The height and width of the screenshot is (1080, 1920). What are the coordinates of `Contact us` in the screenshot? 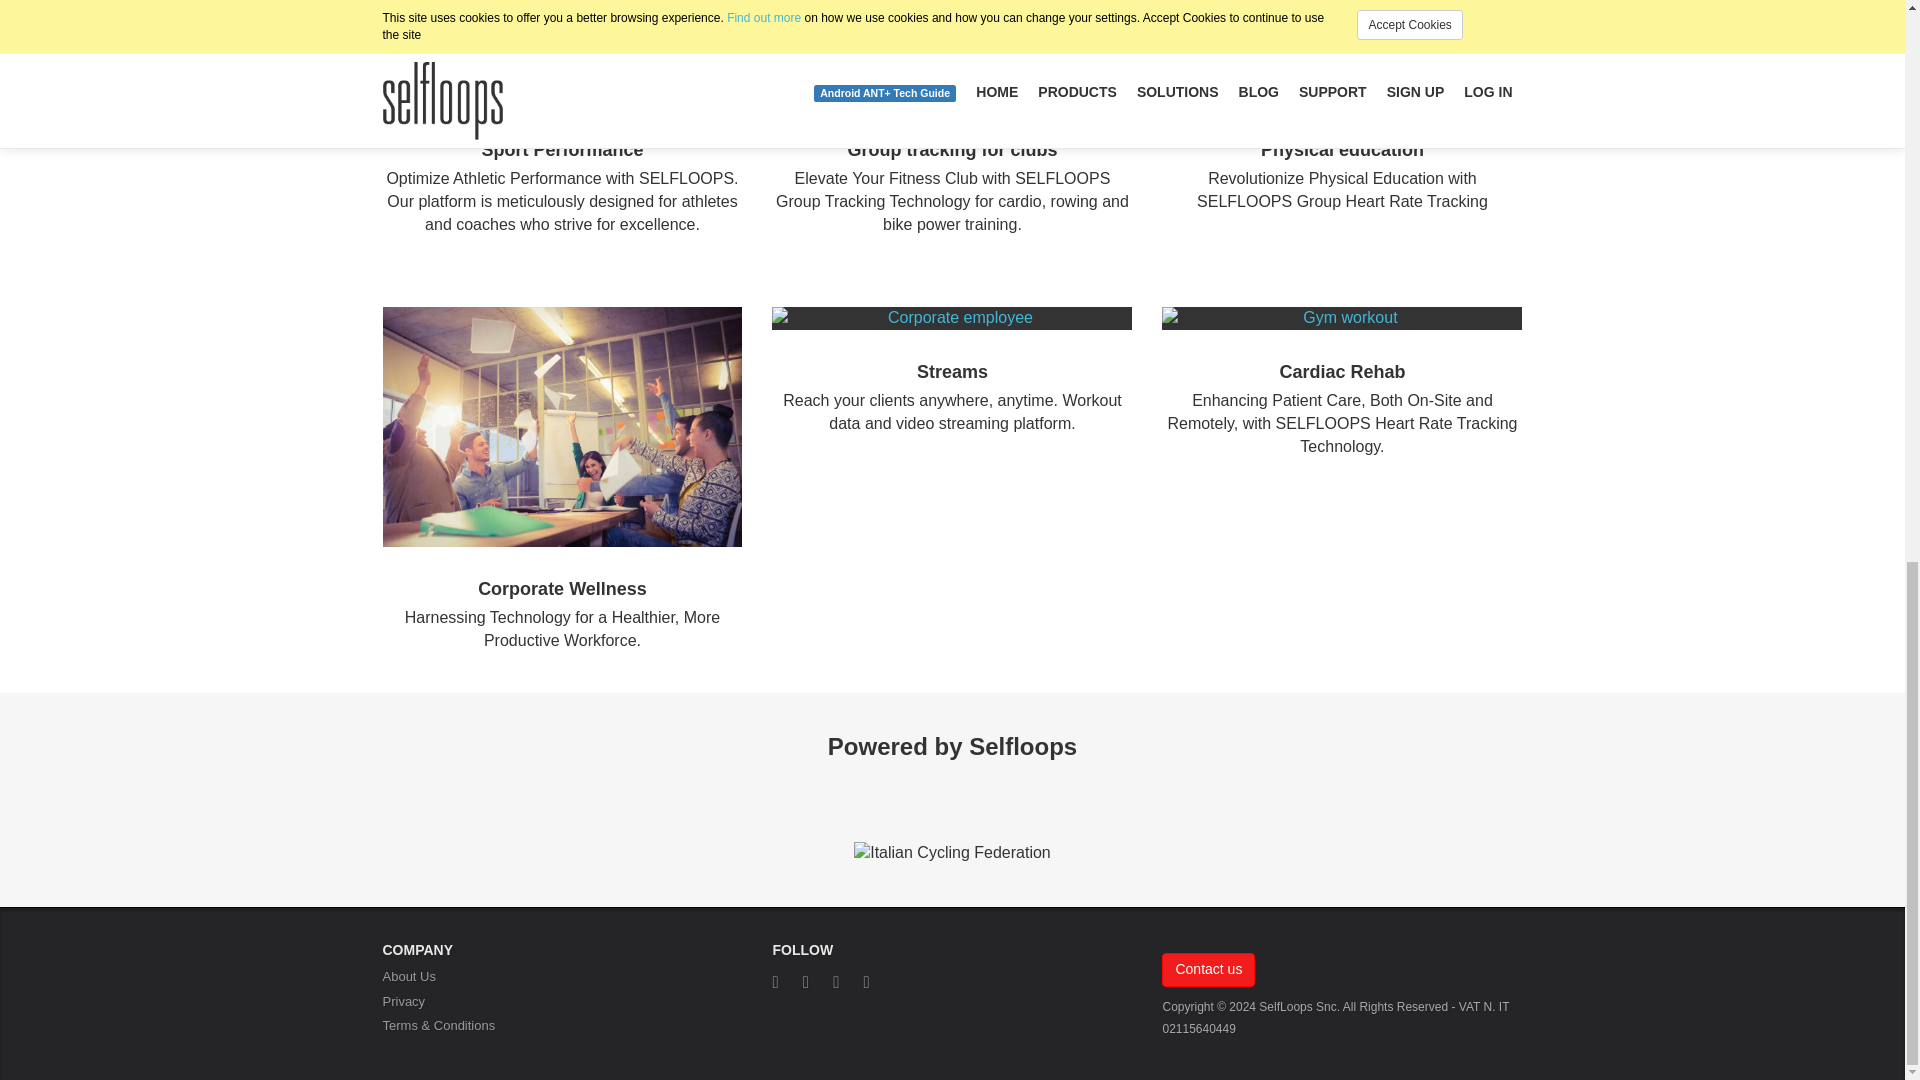 It's located at (1208, 970).